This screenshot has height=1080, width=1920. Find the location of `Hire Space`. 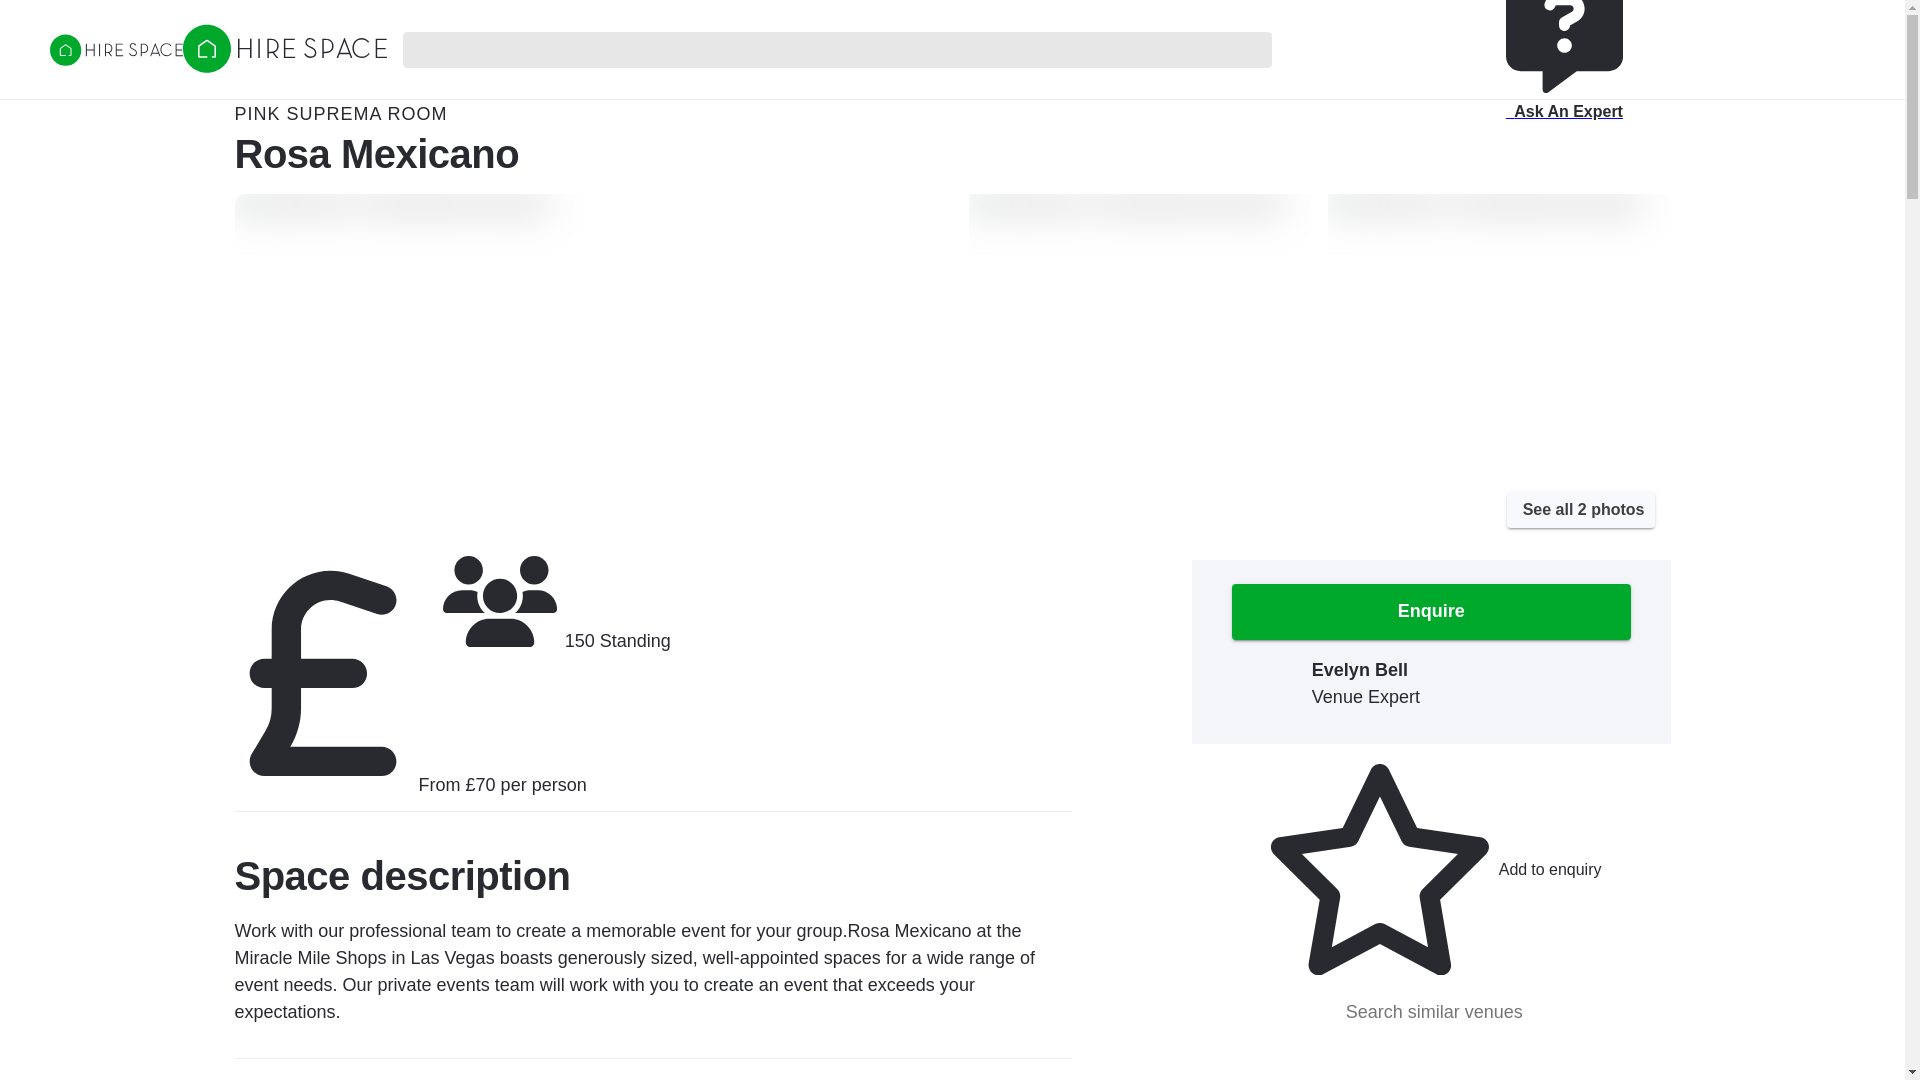

Hire Space is located at coordinates (284, 66).